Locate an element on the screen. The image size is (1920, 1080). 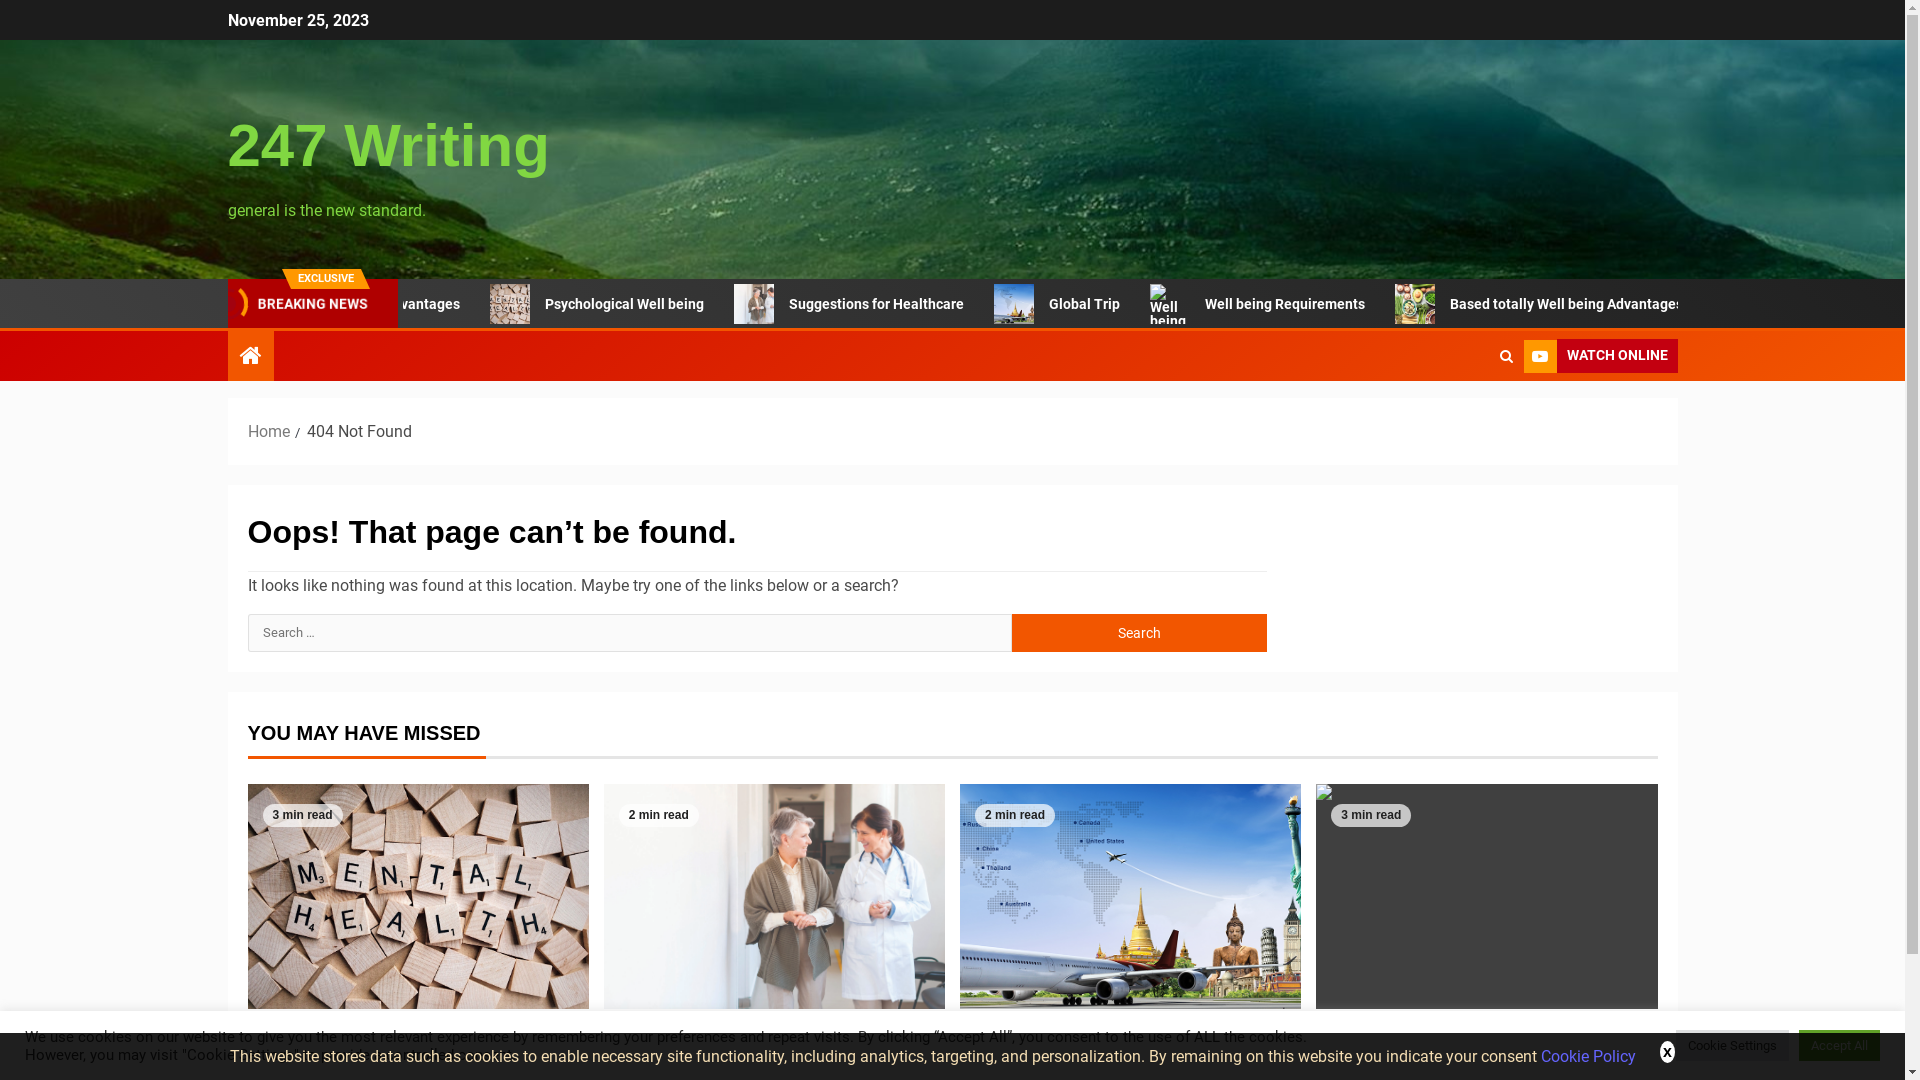
Based totally Well being Advantages is located at coordinates (351, 304).